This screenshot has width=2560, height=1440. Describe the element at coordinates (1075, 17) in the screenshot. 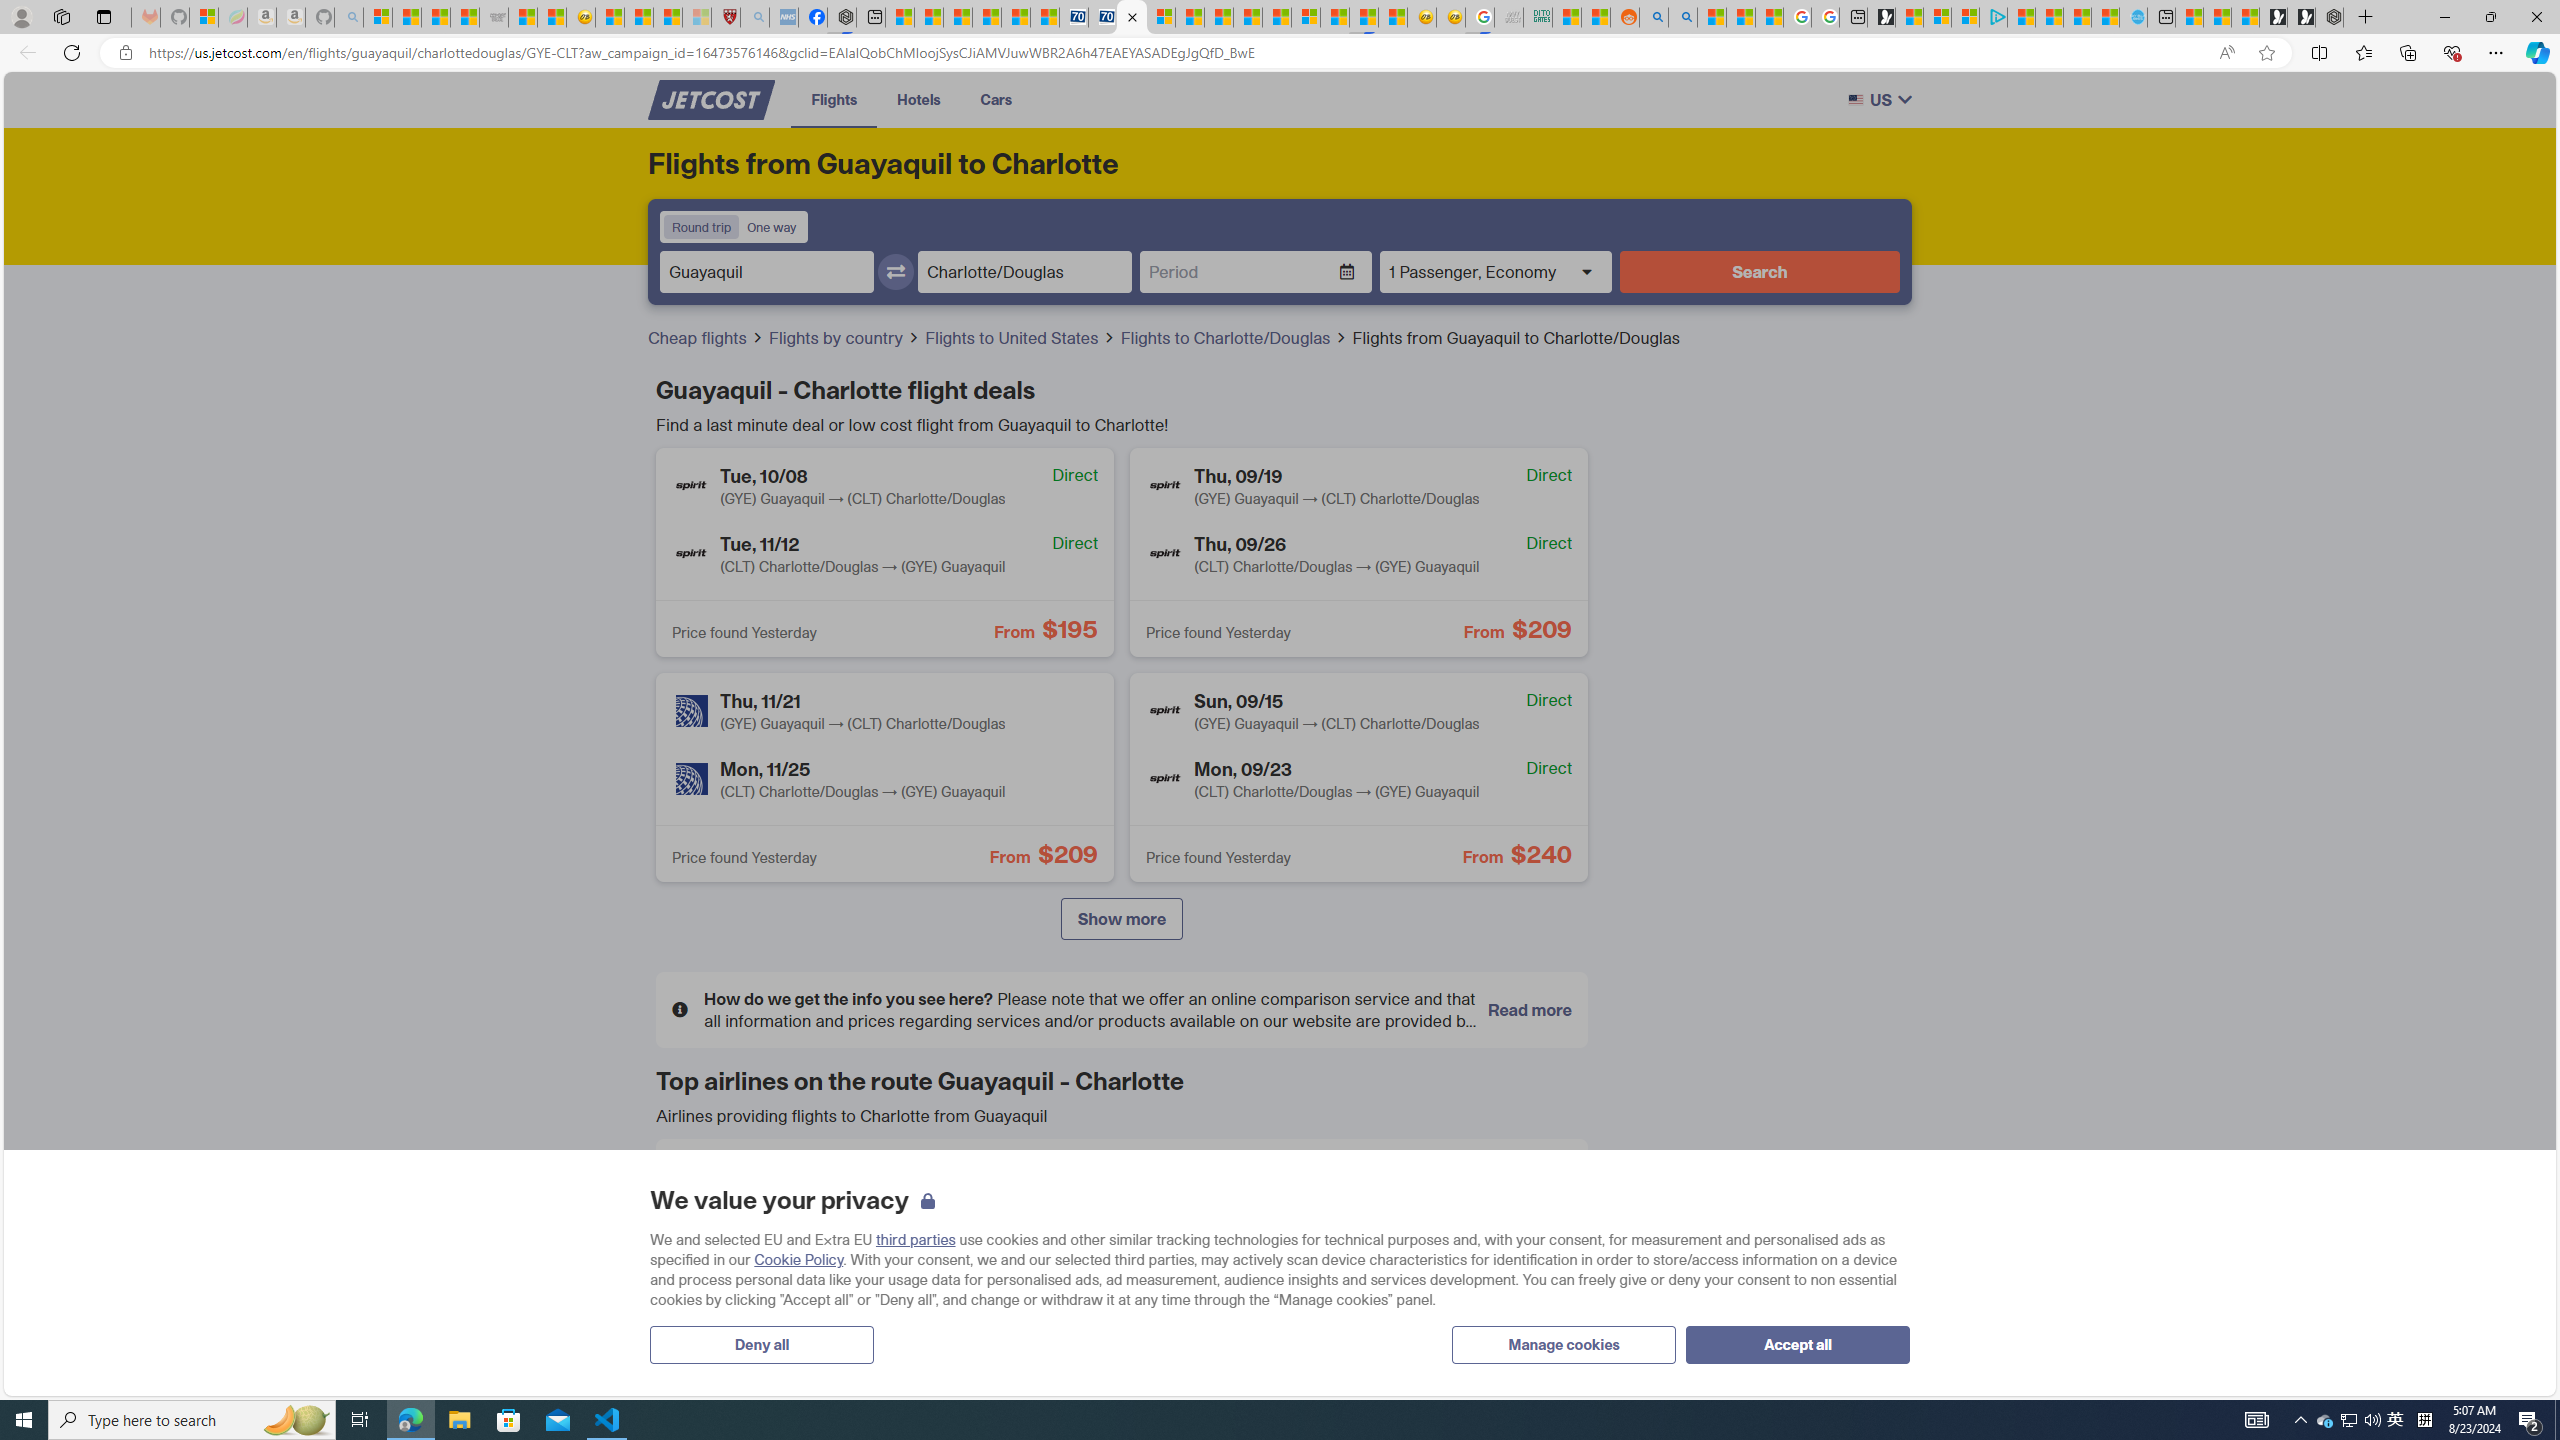

I see `Cheap Car Rentals - Save70.com` at that location.